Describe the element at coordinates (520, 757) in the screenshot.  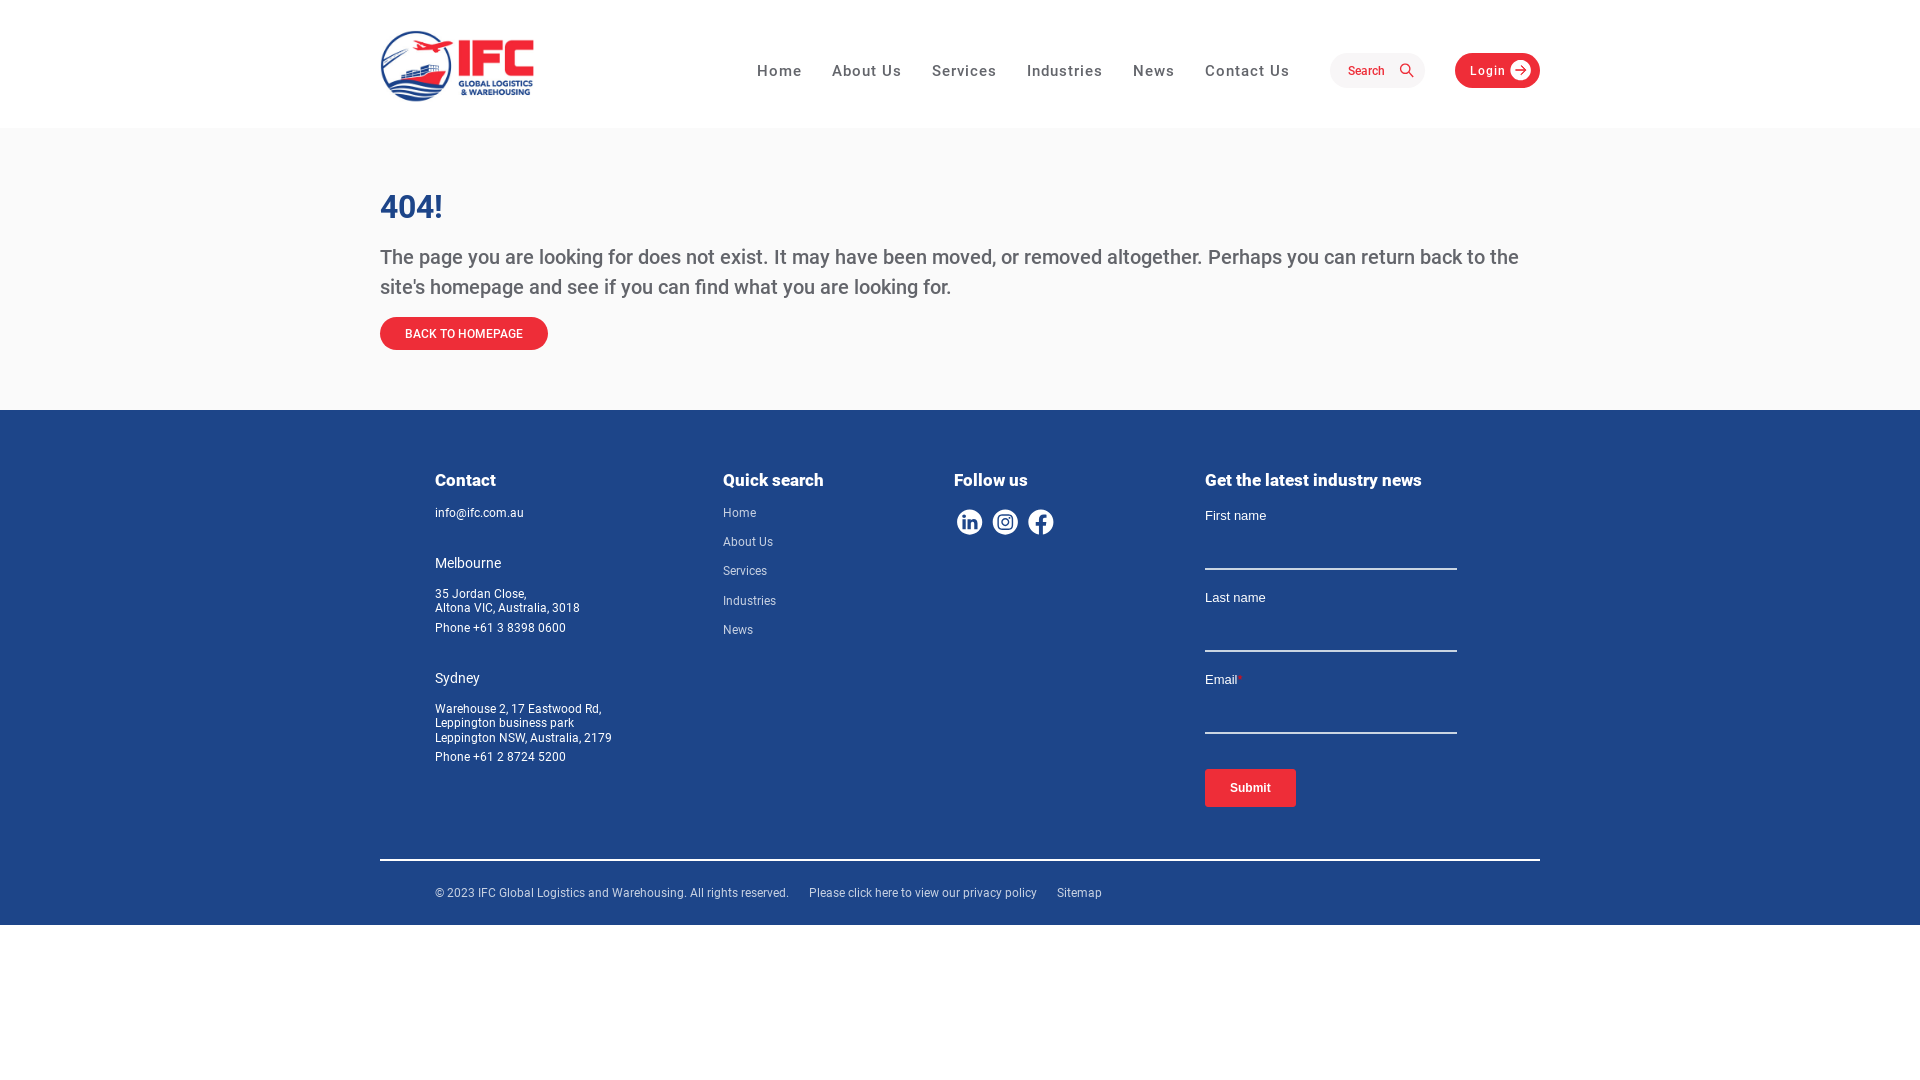
I see `+61 2 8724 5200` at that location.